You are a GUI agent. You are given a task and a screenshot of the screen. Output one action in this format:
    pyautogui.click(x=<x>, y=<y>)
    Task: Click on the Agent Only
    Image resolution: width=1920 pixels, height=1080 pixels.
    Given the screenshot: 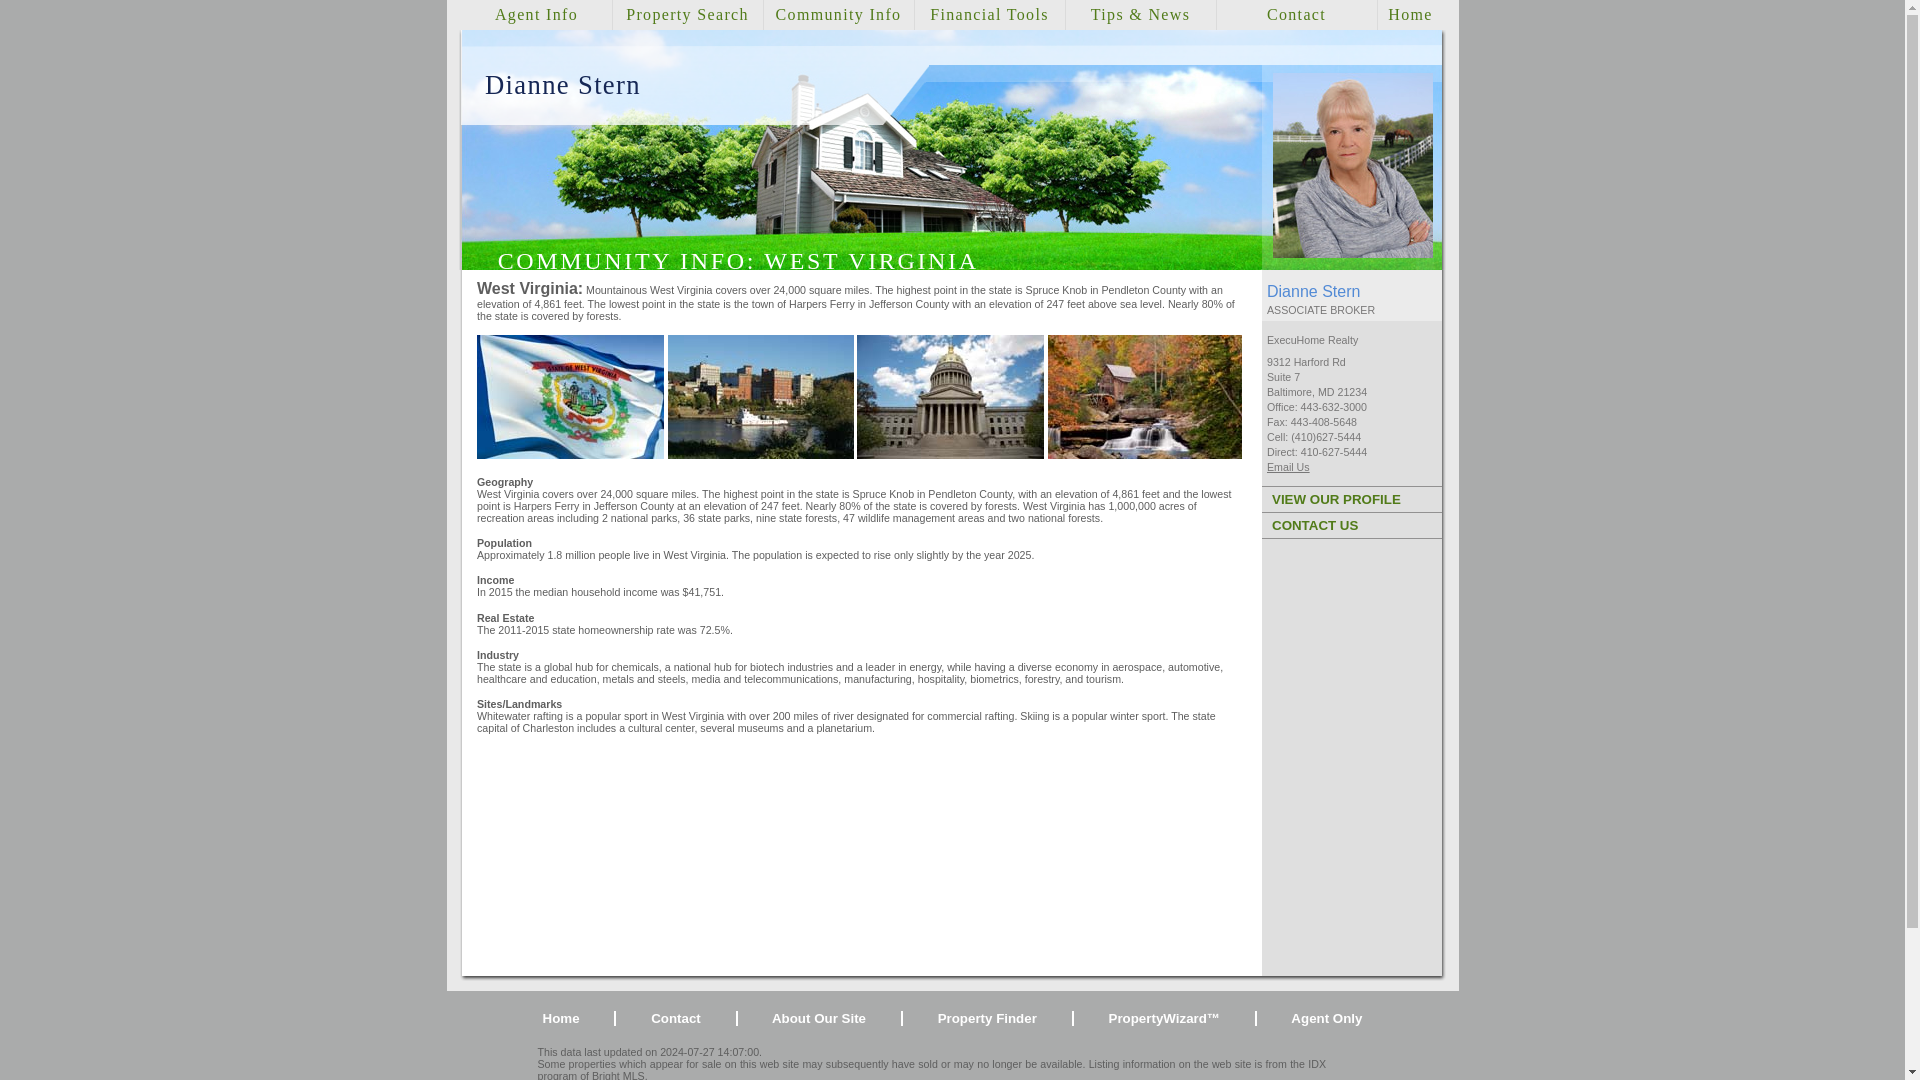 What is the action you would take?
    pyautogui.click(x=1326, y=1018)
    